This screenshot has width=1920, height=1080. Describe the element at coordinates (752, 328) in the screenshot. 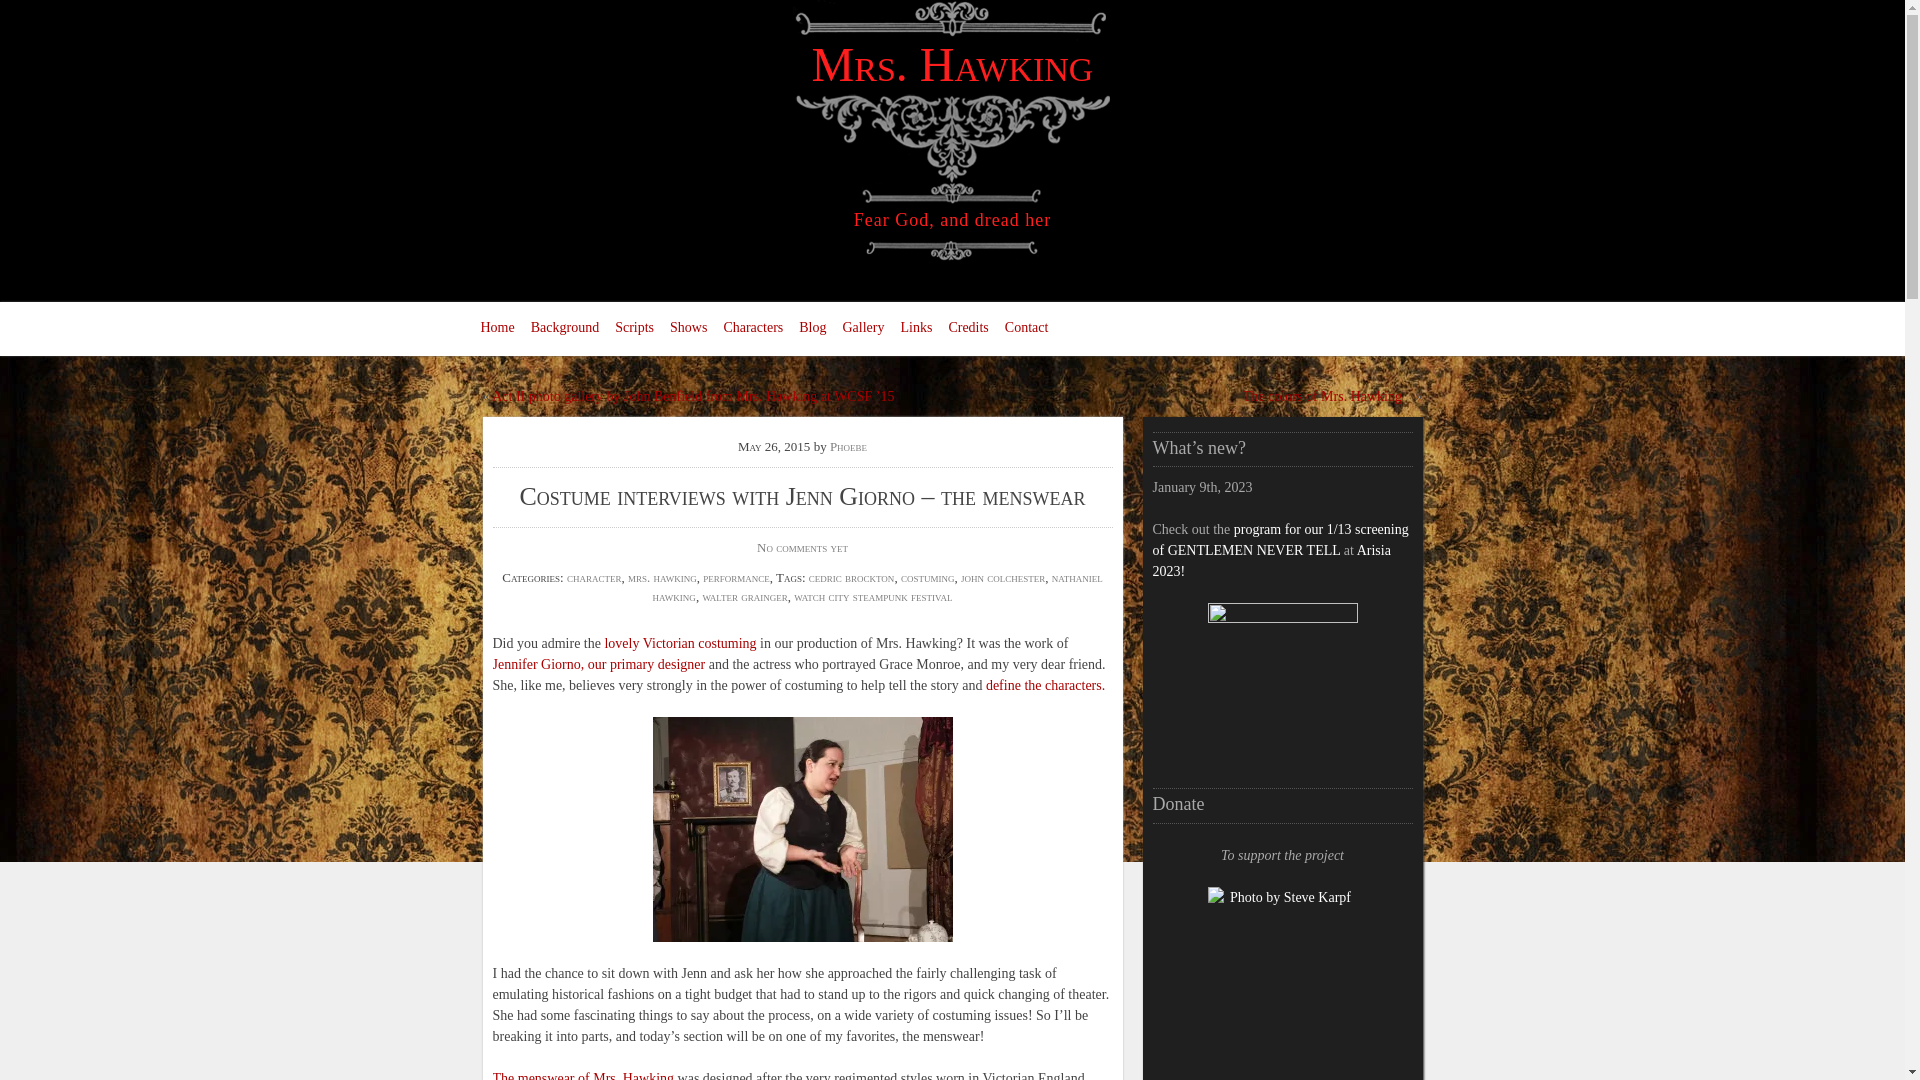

I see `Characters` at that location.